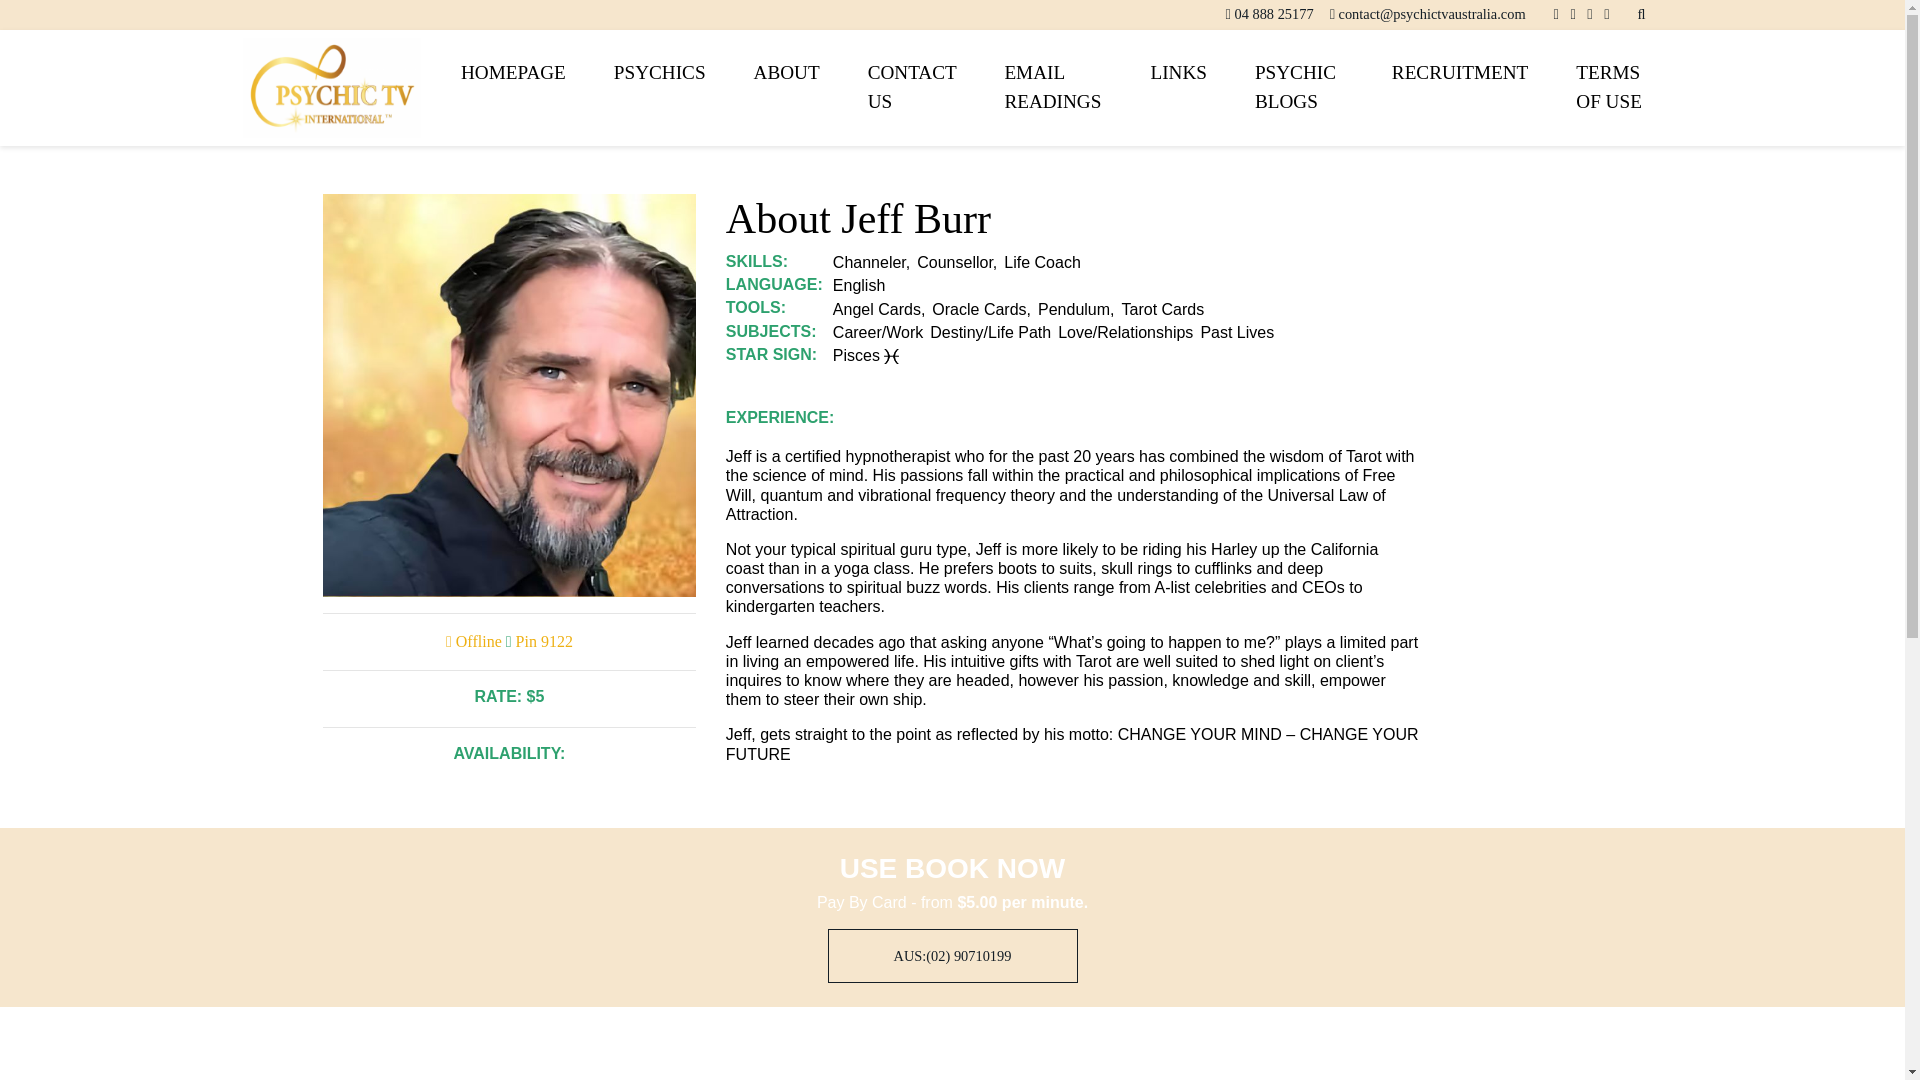 The image size is (1920, 1080). What do you see at coordinates (912, 88) in the screenshot?
I see `CONTACT US` at bounding box center [912, 88].